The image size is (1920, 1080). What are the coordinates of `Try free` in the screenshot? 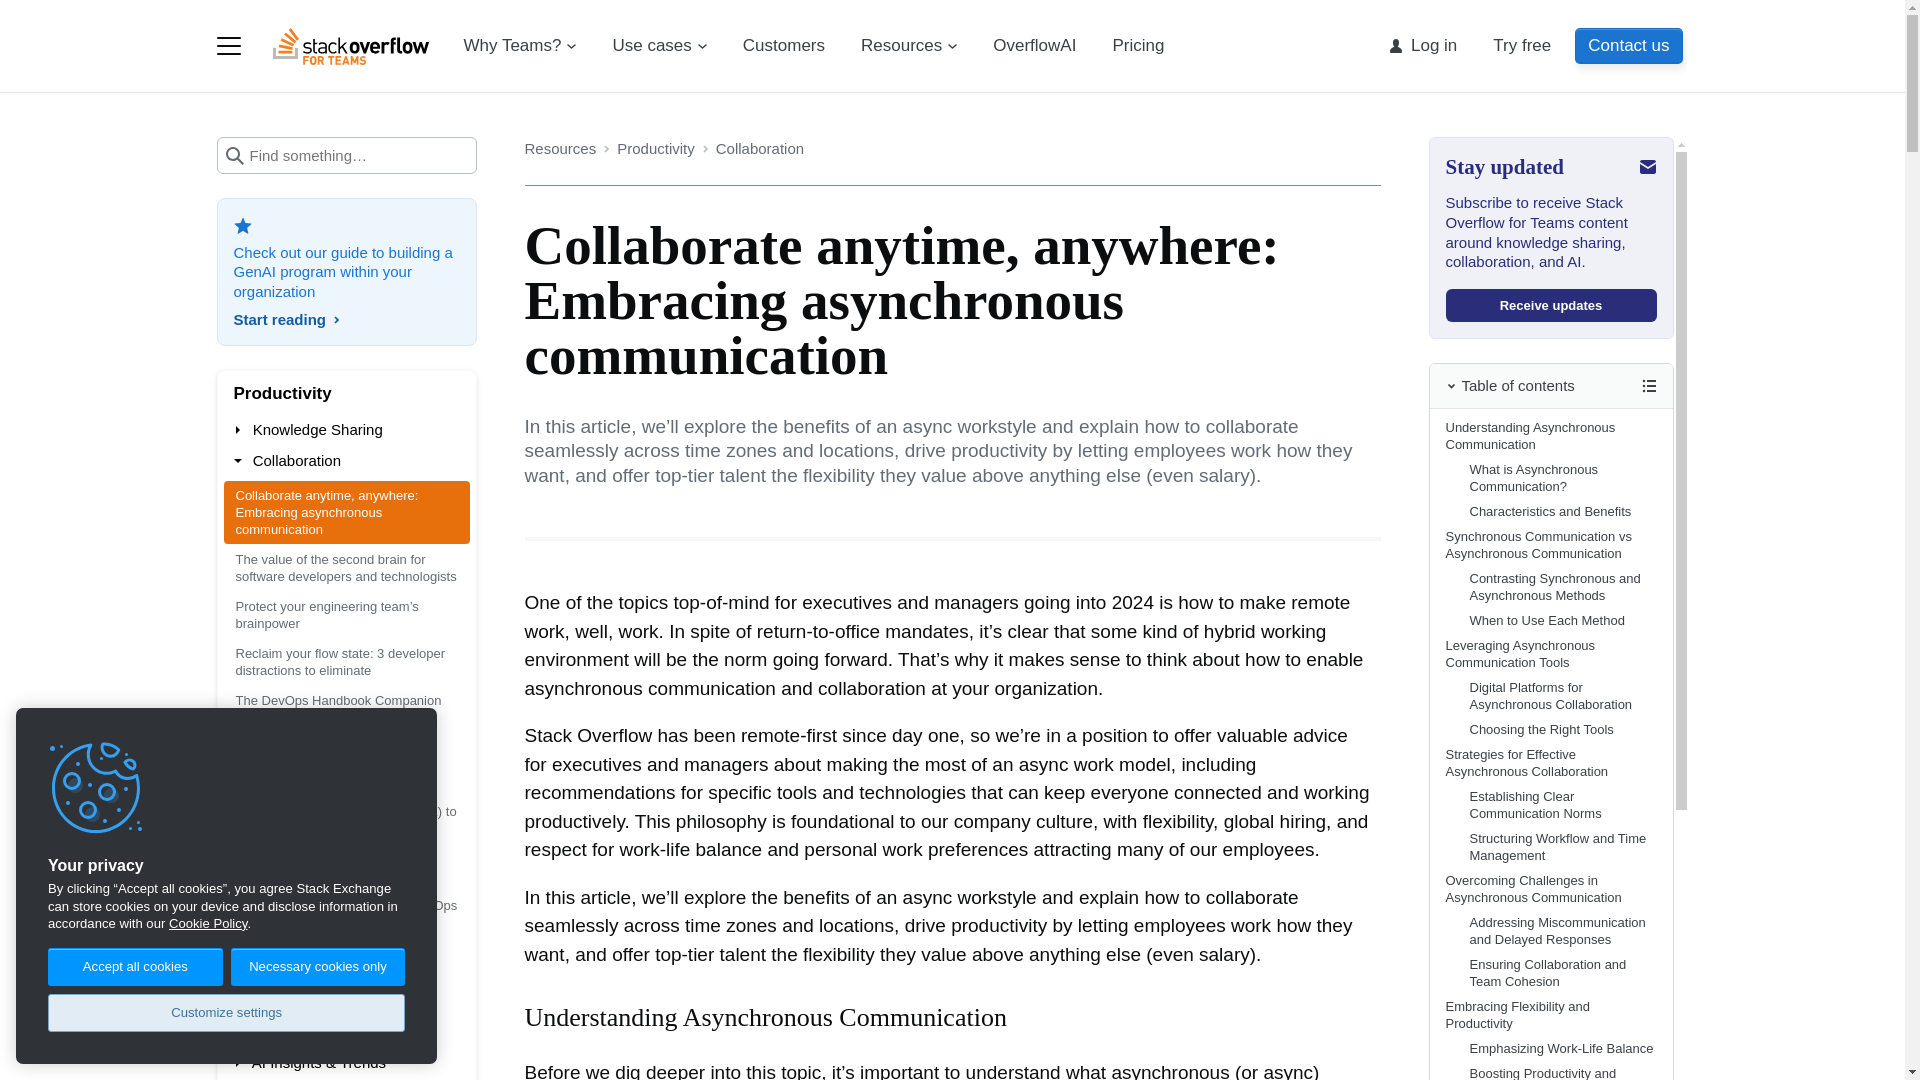 It's located at (1521, 46).